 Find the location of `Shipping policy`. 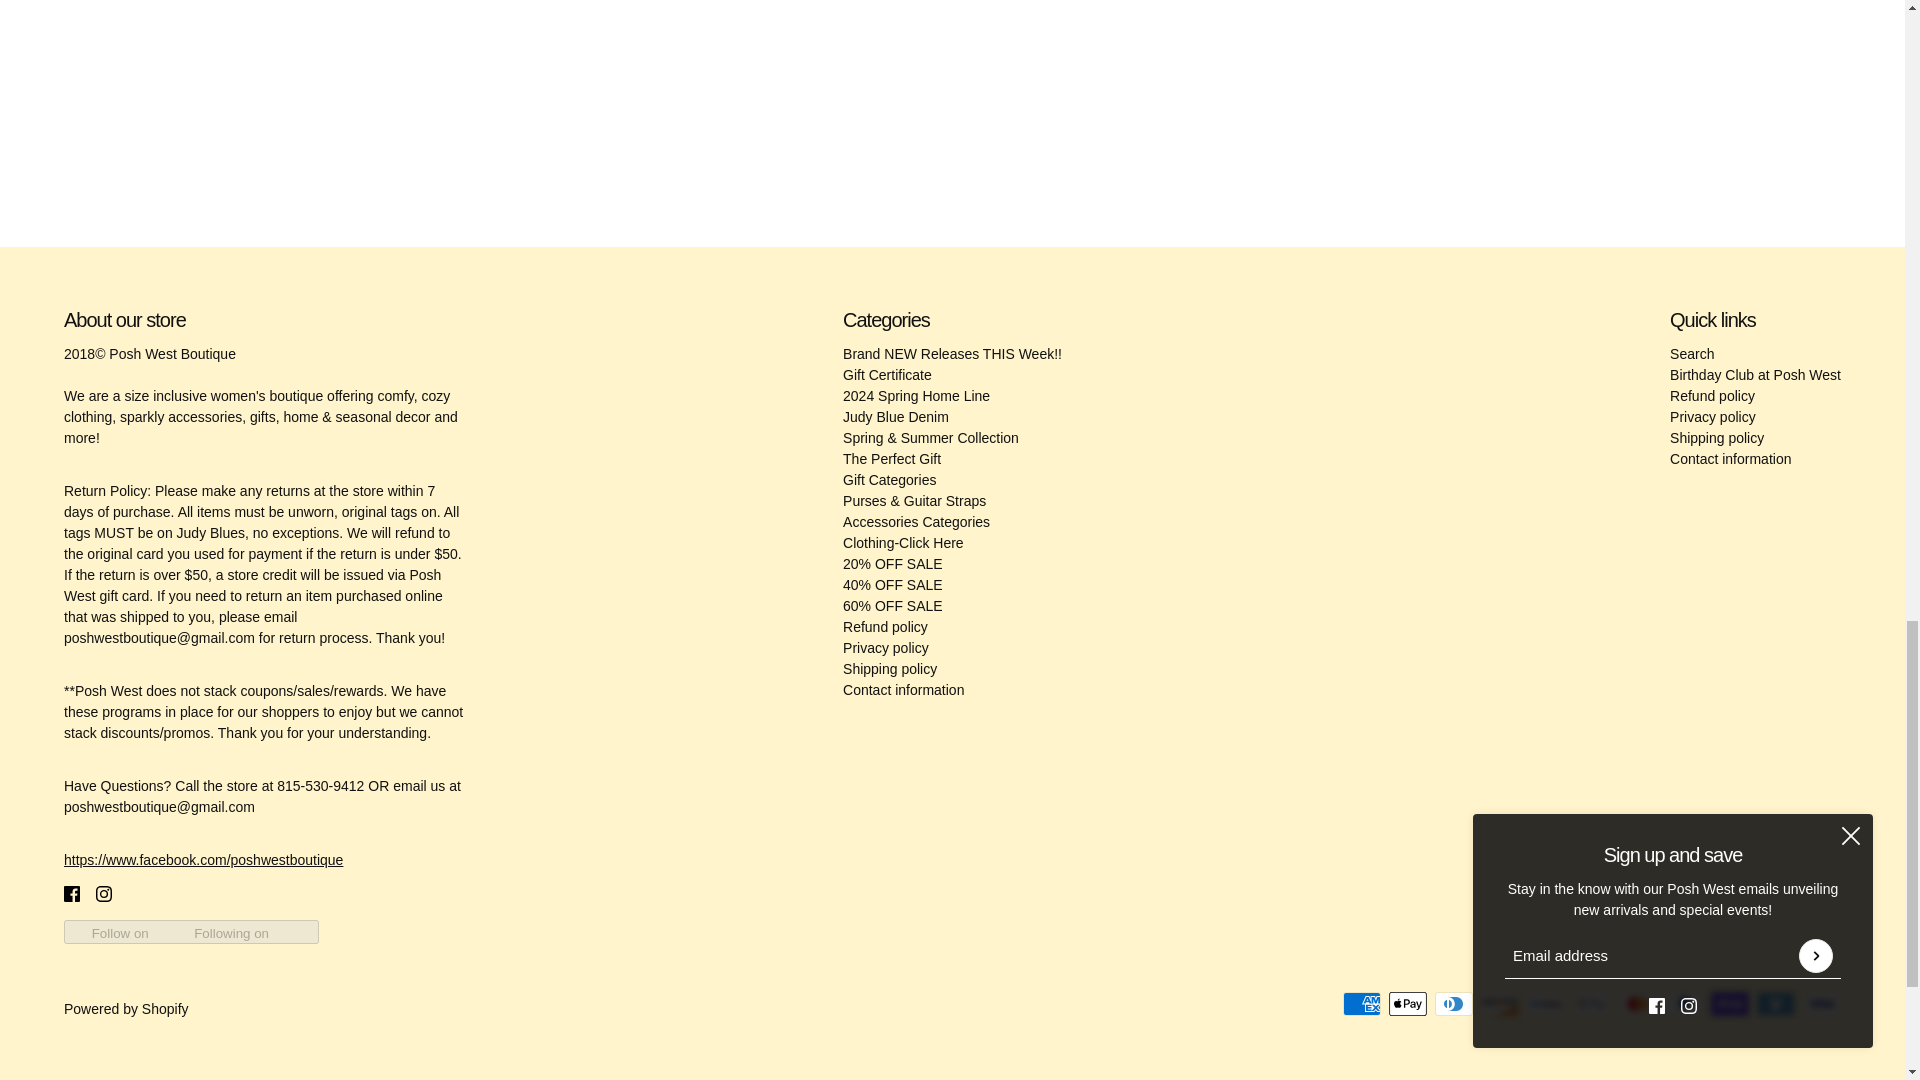

Shipping policy is located at coordinates (889, 668).